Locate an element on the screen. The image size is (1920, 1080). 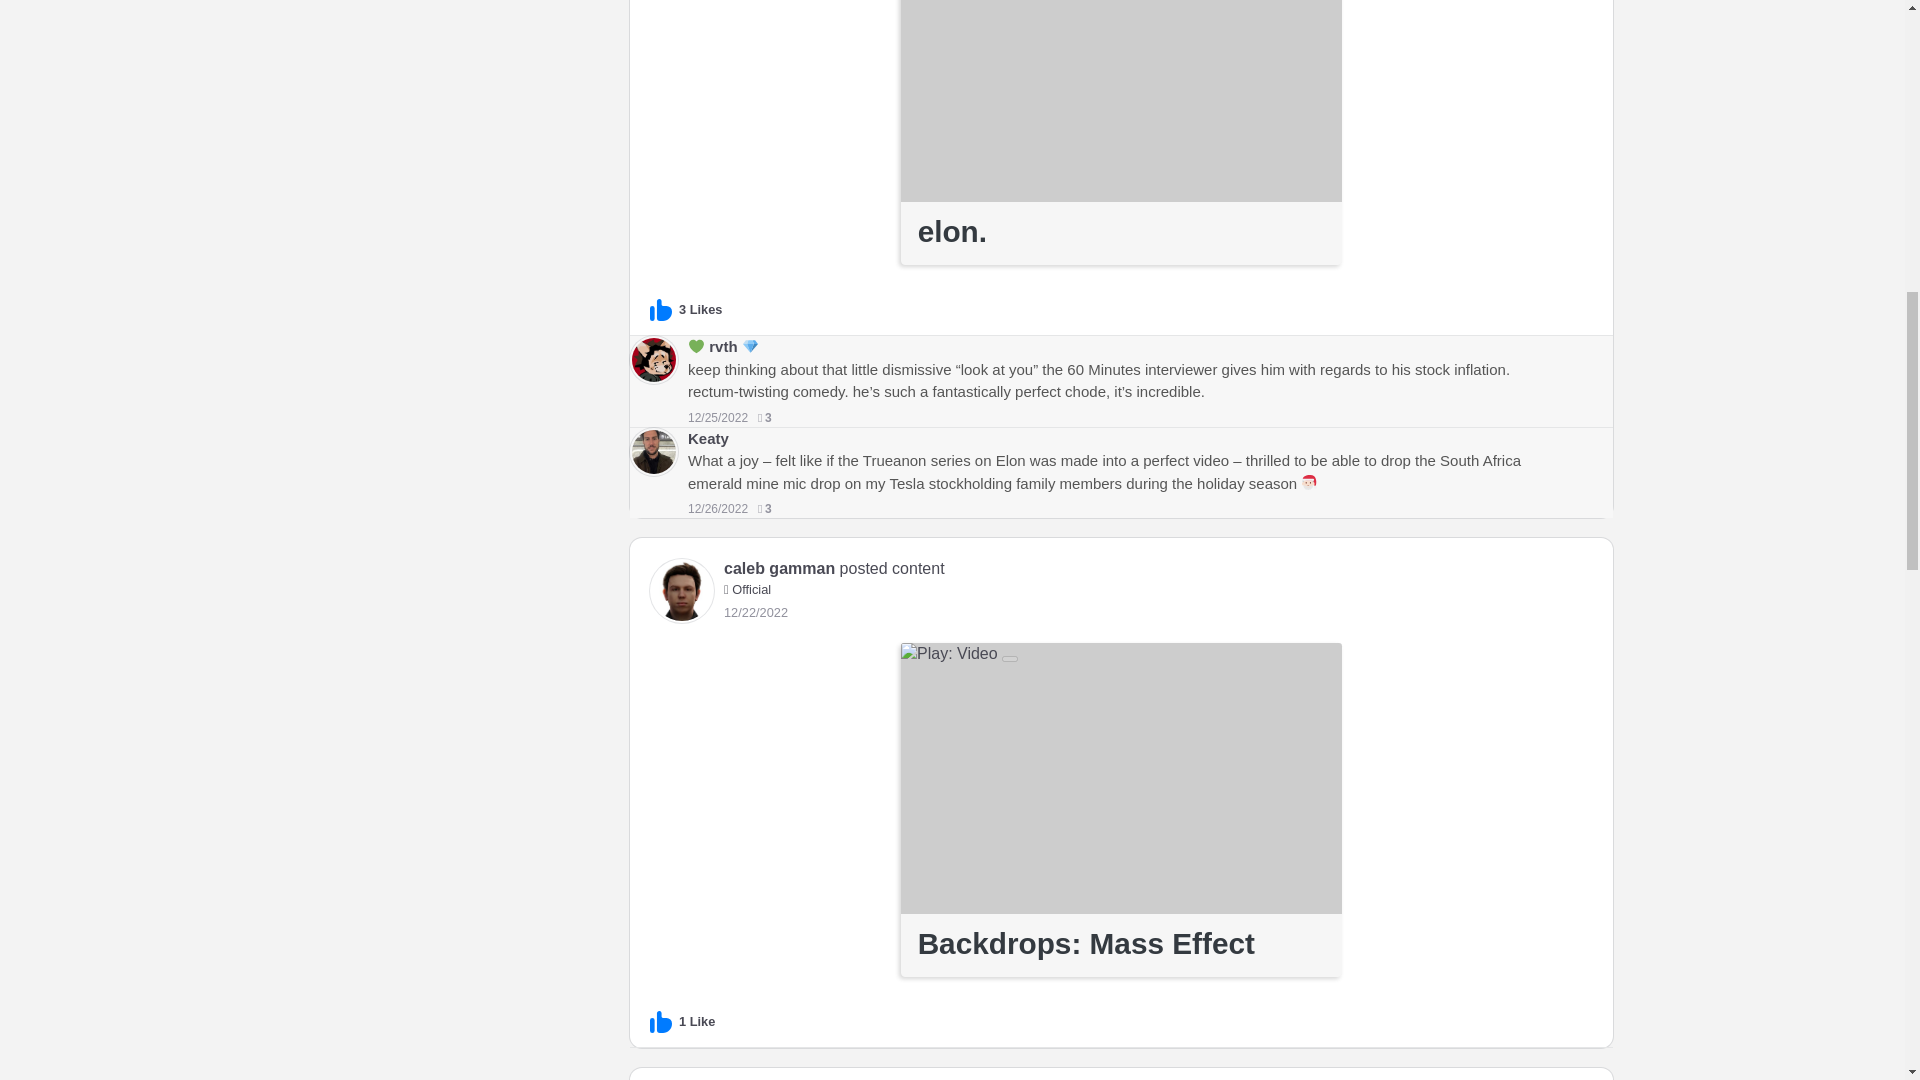
caleb gamman is located at coordinates (779, 568).